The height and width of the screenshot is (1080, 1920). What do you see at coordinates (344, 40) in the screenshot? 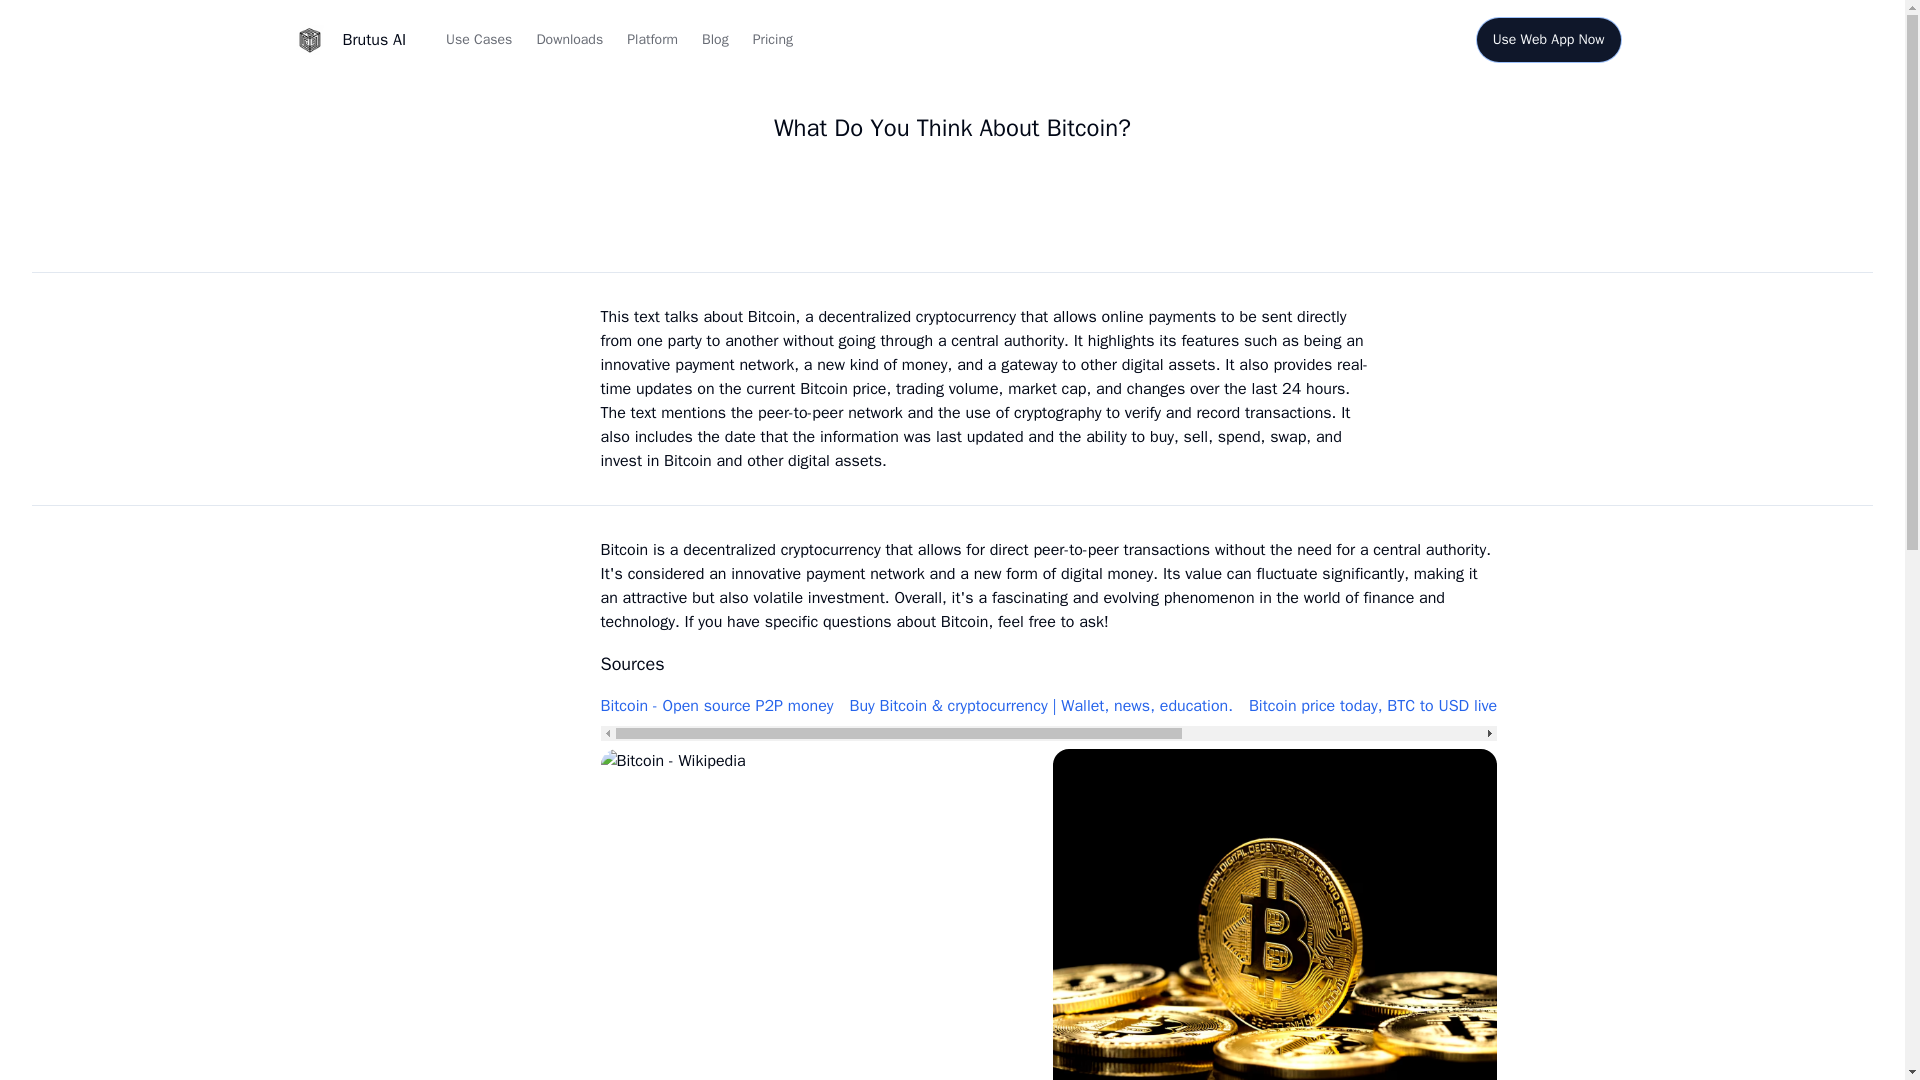
I see `Brutus AI` at bounding box center [344, 40].